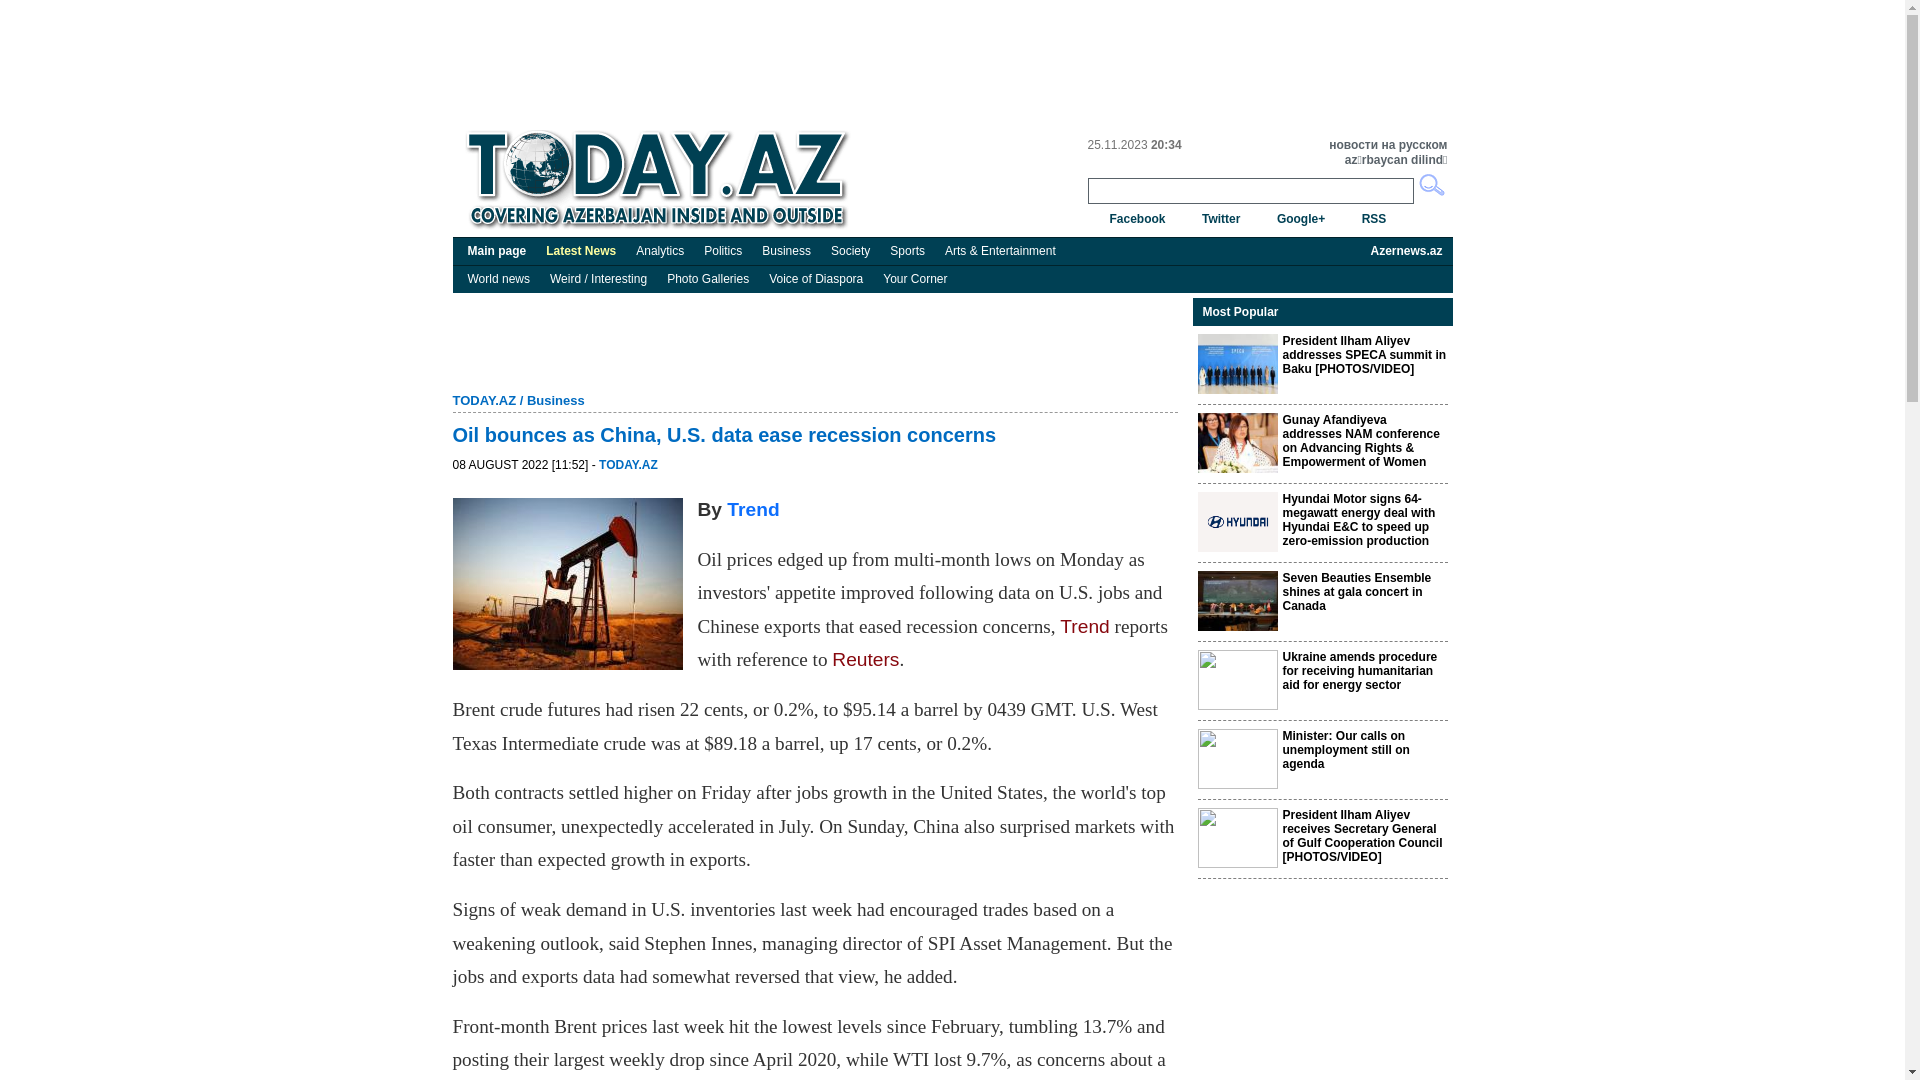 The height and width of the screenshot is (1080, 1920). I want to click on Your Corner, so click(915, 279).